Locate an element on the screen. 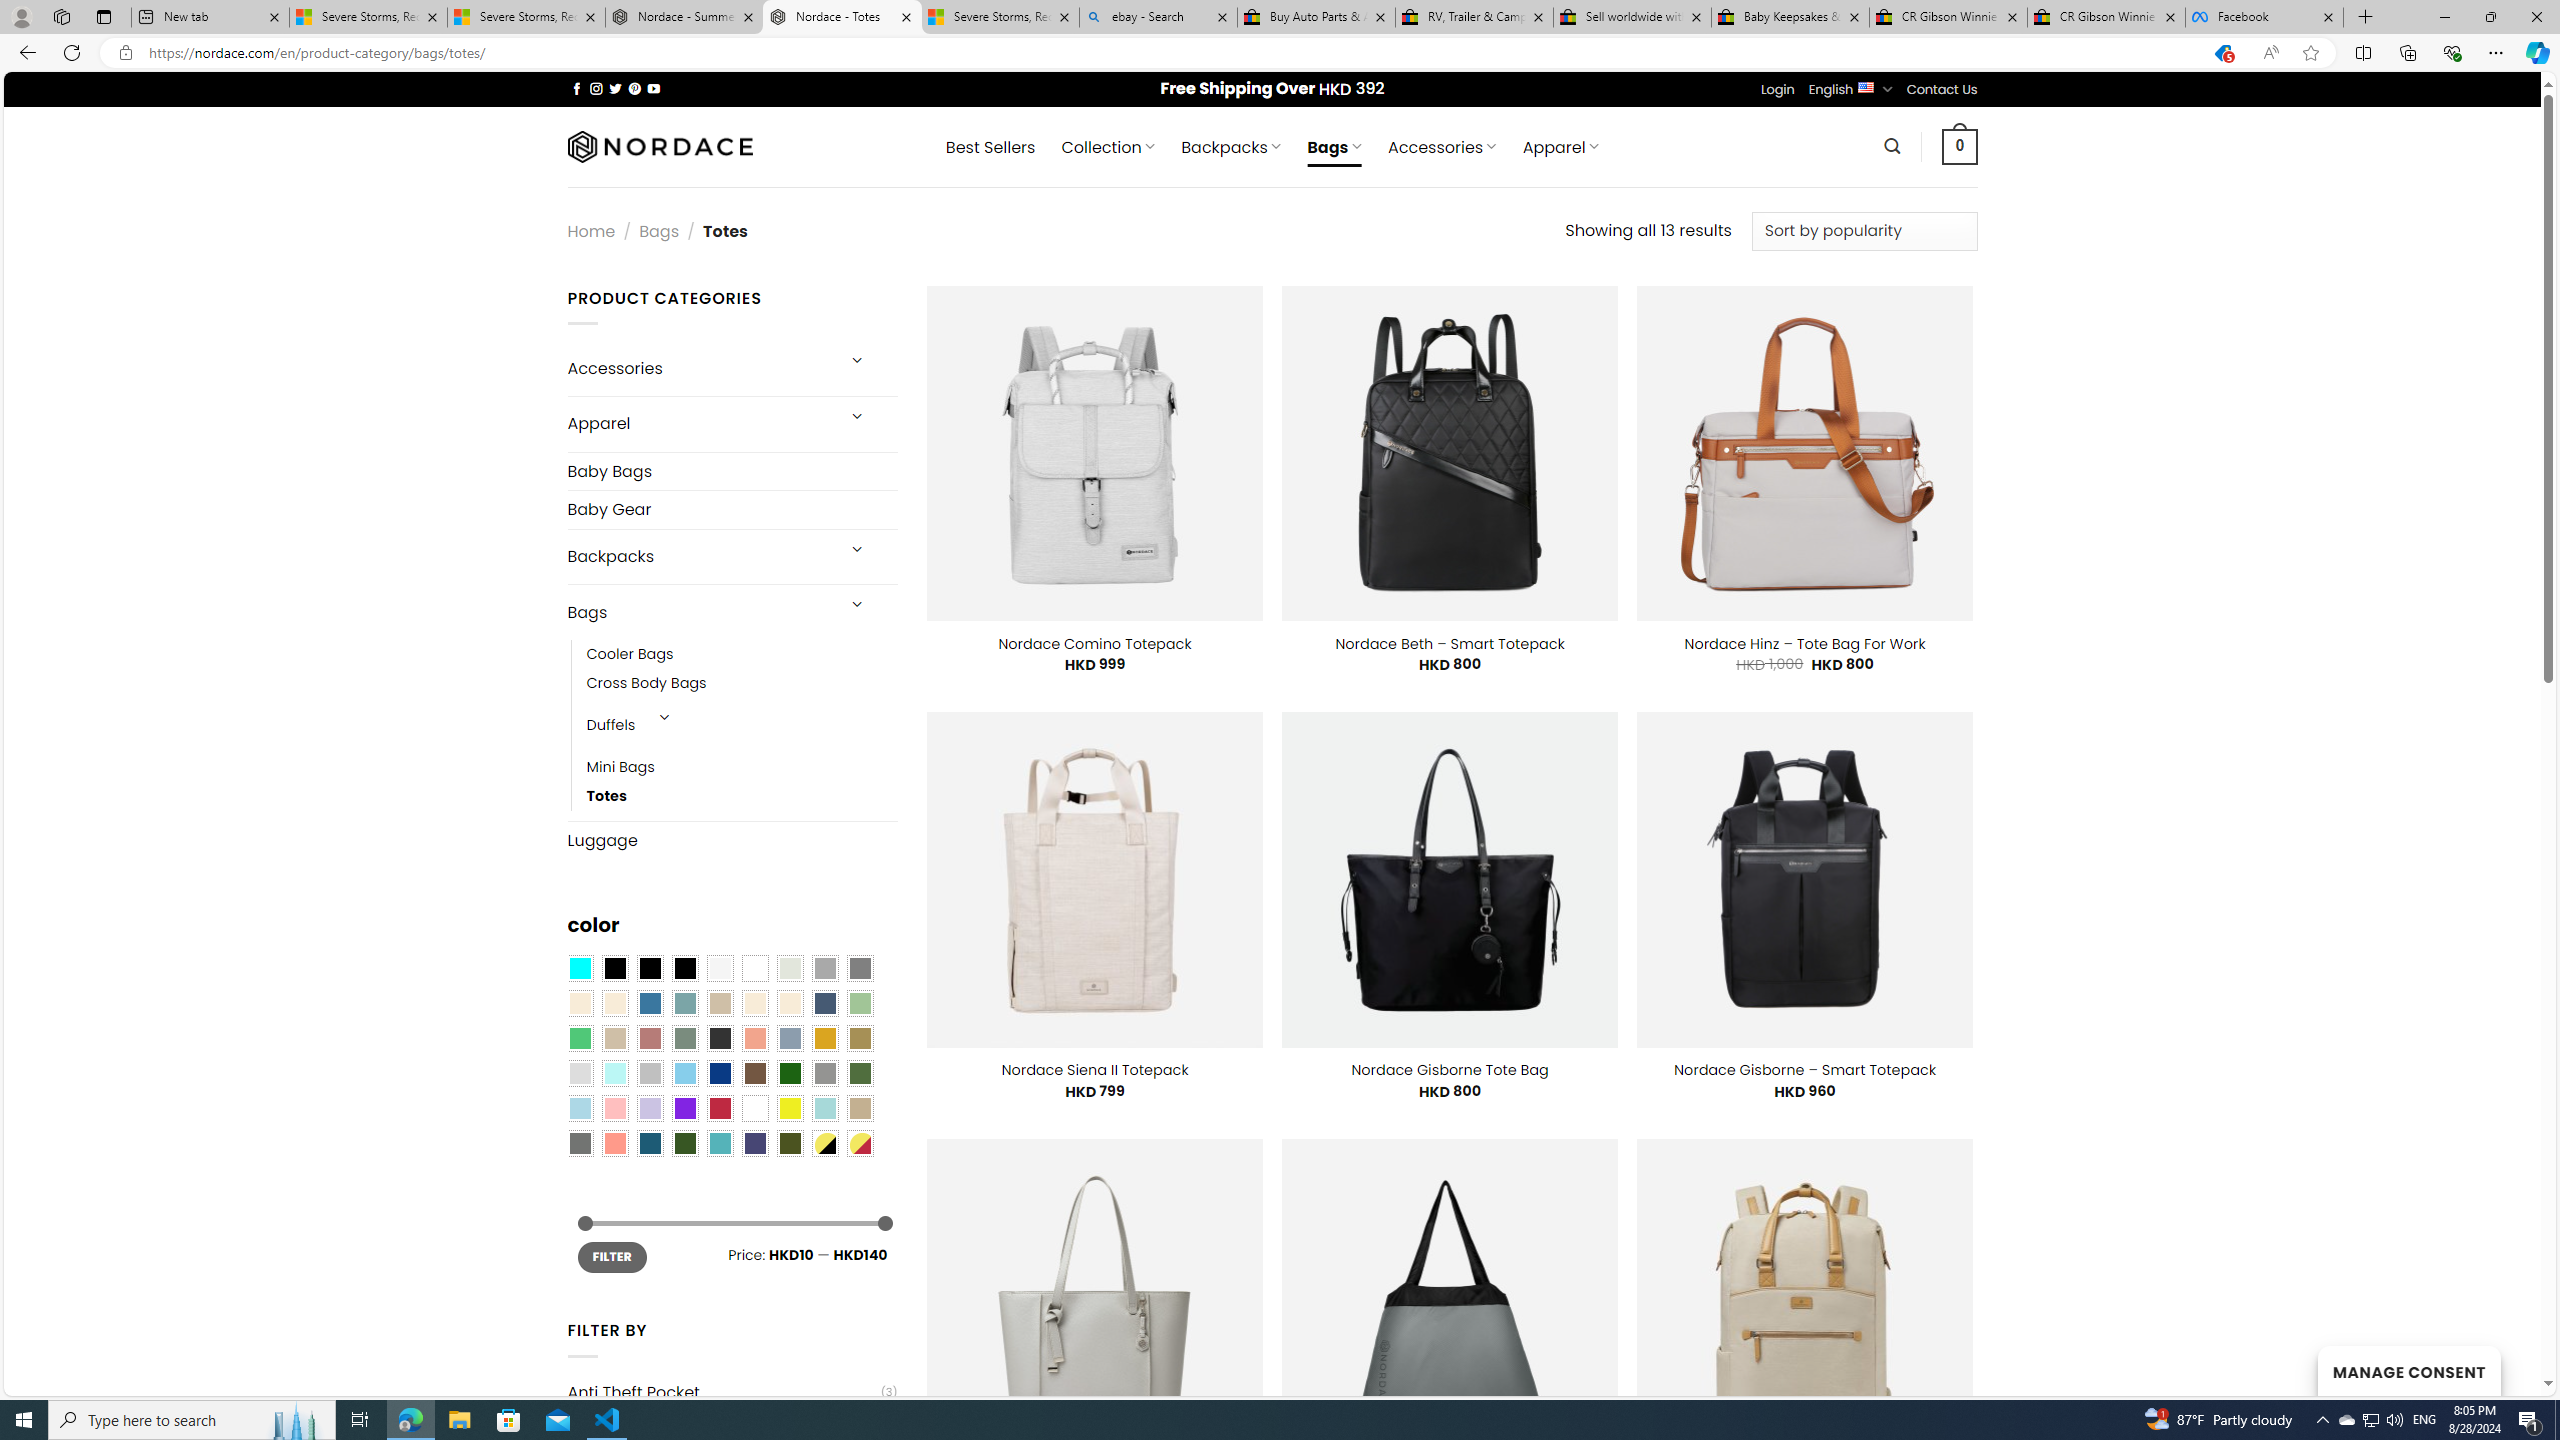 Image resolution: width=2560 pixels, height=1440 pixels. Contact Us is located at coordinates (1942, 90).